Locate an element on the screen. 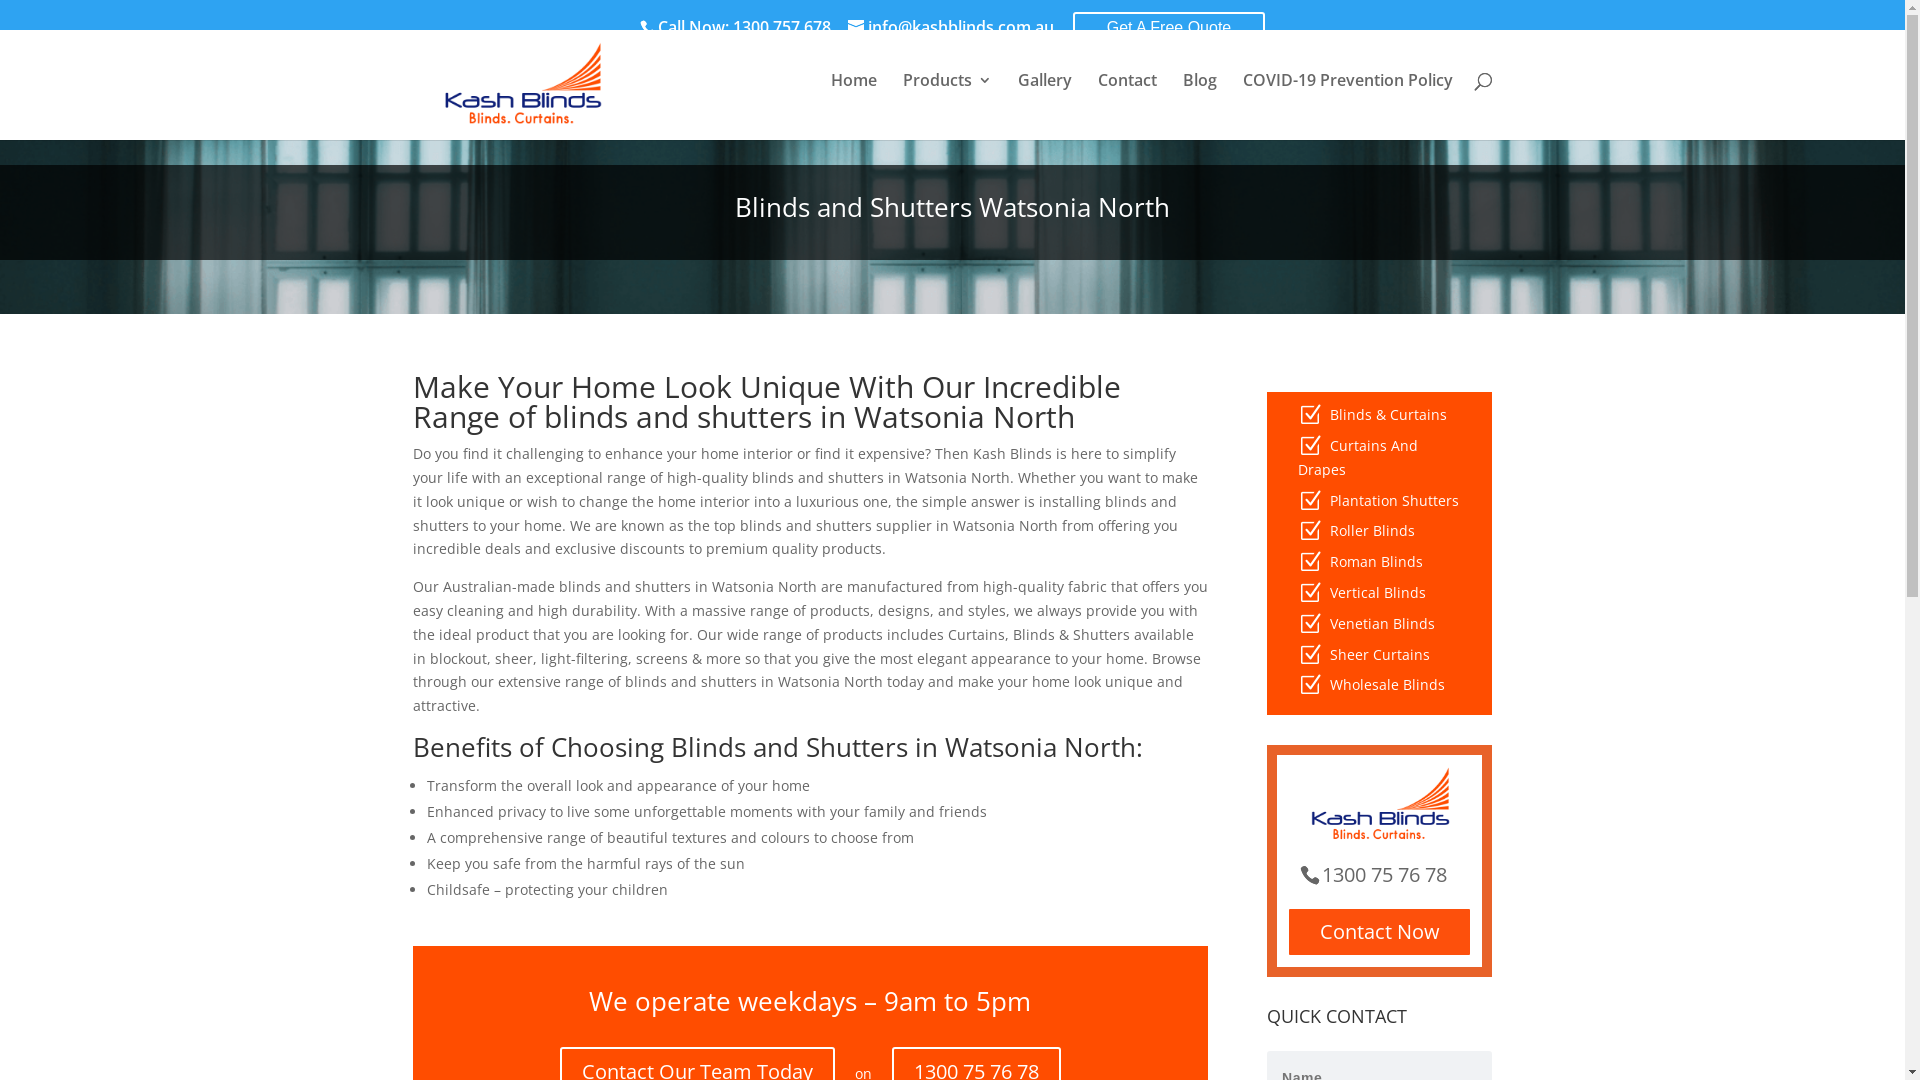 The height and width of the screenshot is (1080, 1920). Get A Free Quote is located at coordinates (1170, 28).